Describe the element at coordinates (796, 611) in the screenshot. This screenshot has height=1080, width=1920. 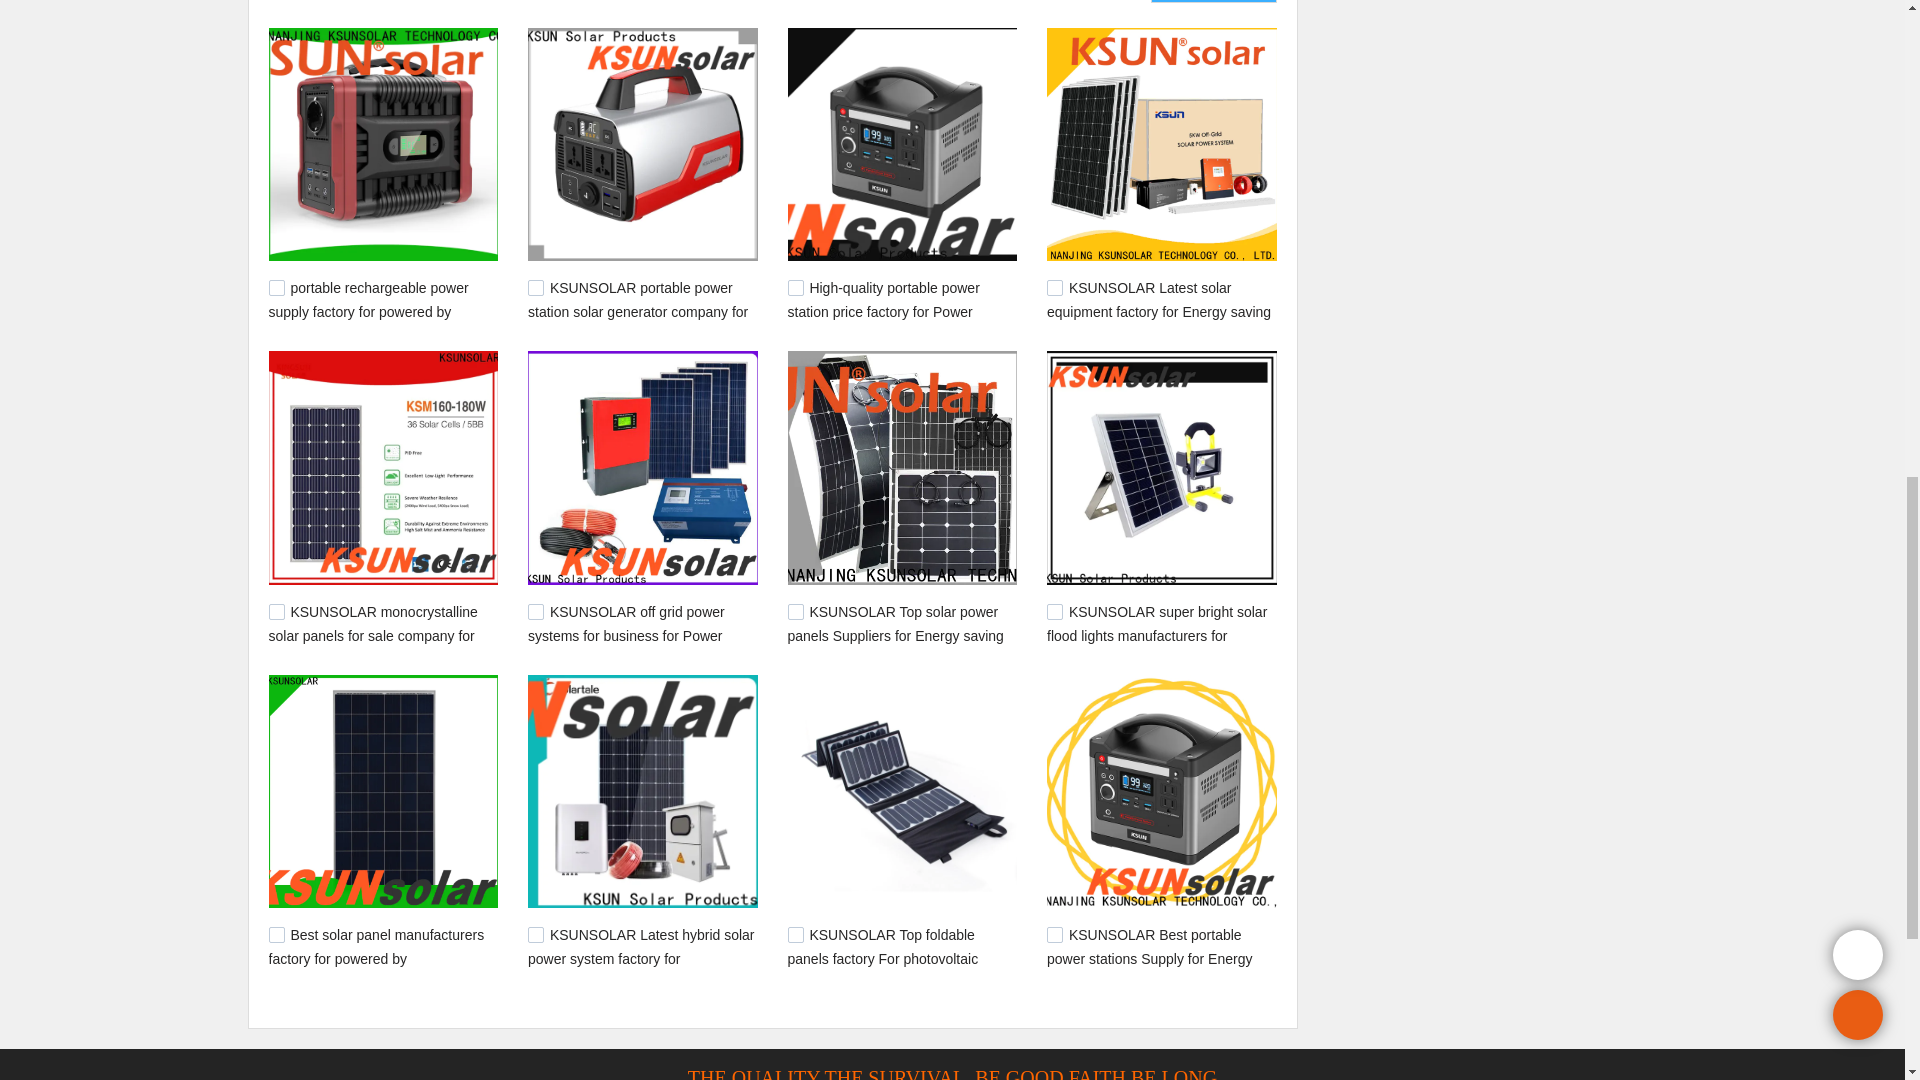
I see `3574` at that location.